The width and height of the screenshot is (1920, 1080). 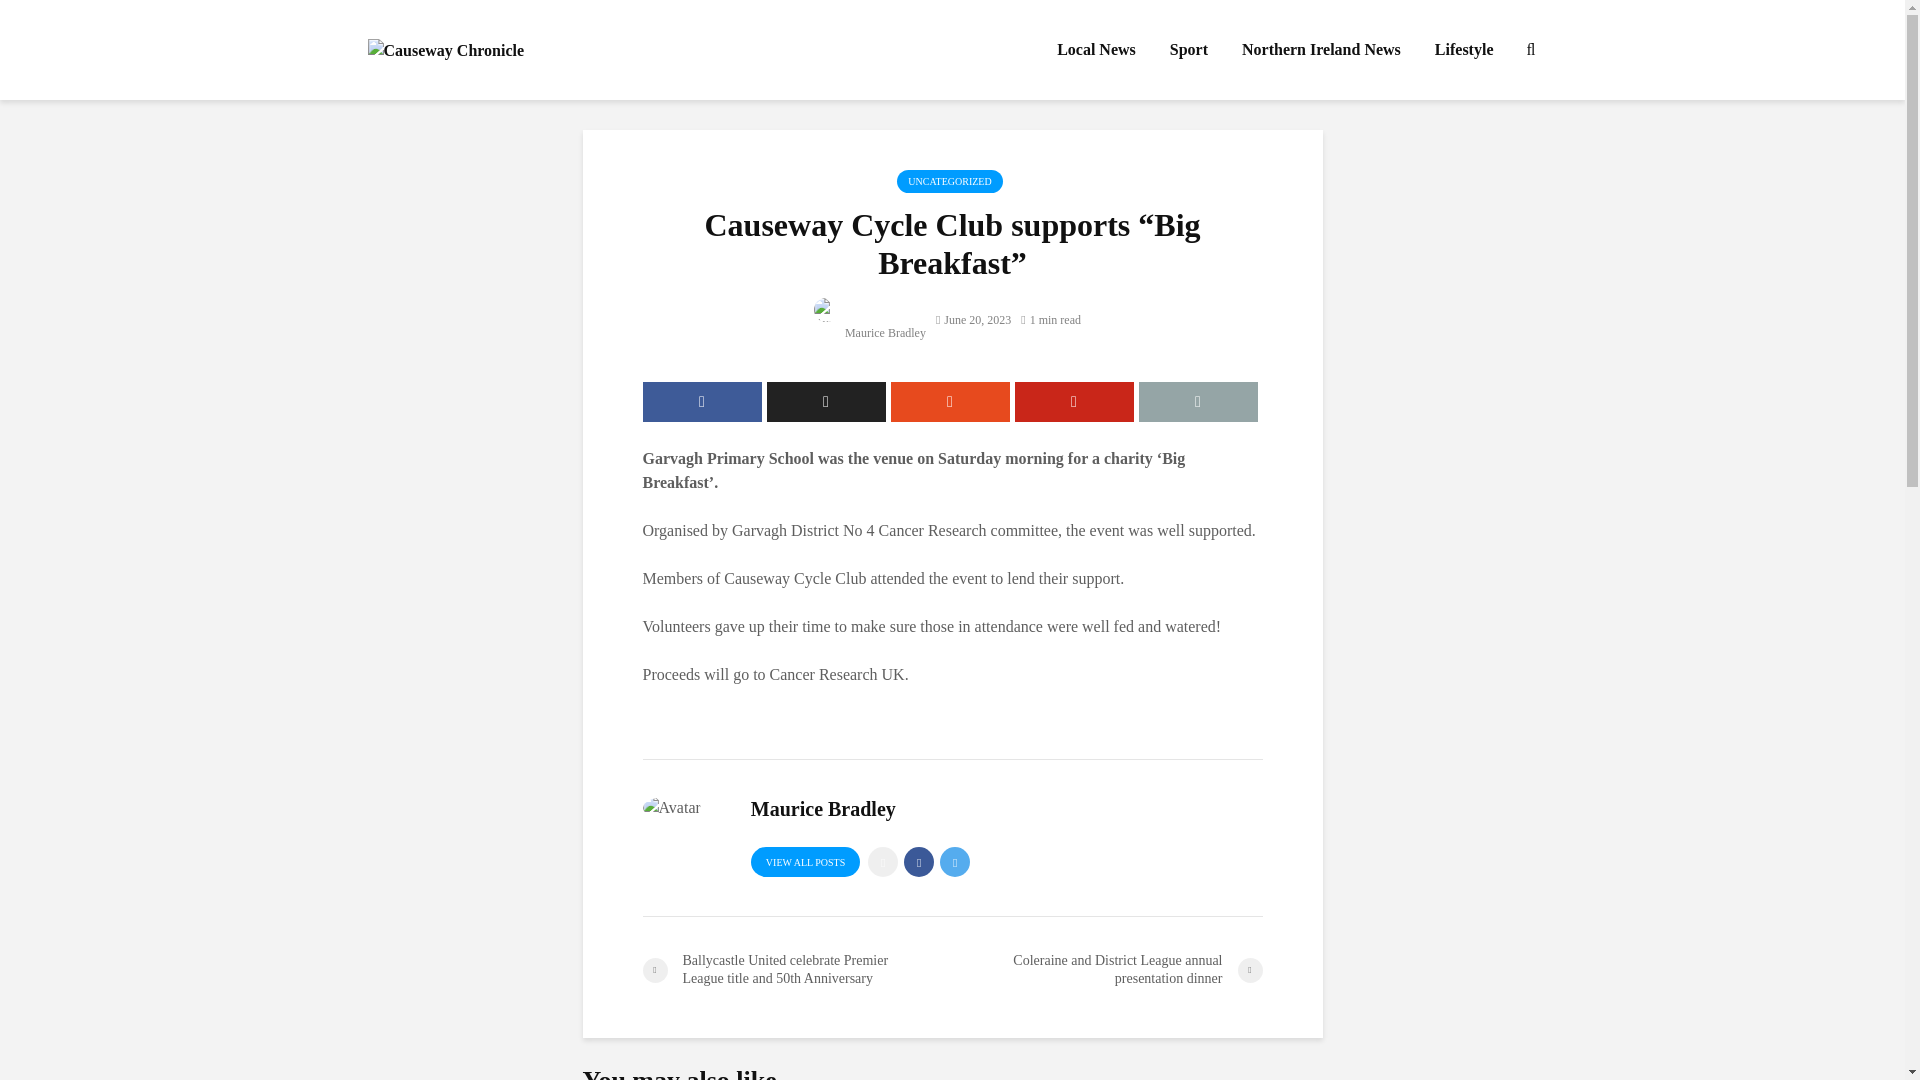 What do you see at coordinates (1321, 50) in the screenshot?
I see `Northern Ireland News` at bounding box center [1321, 50].